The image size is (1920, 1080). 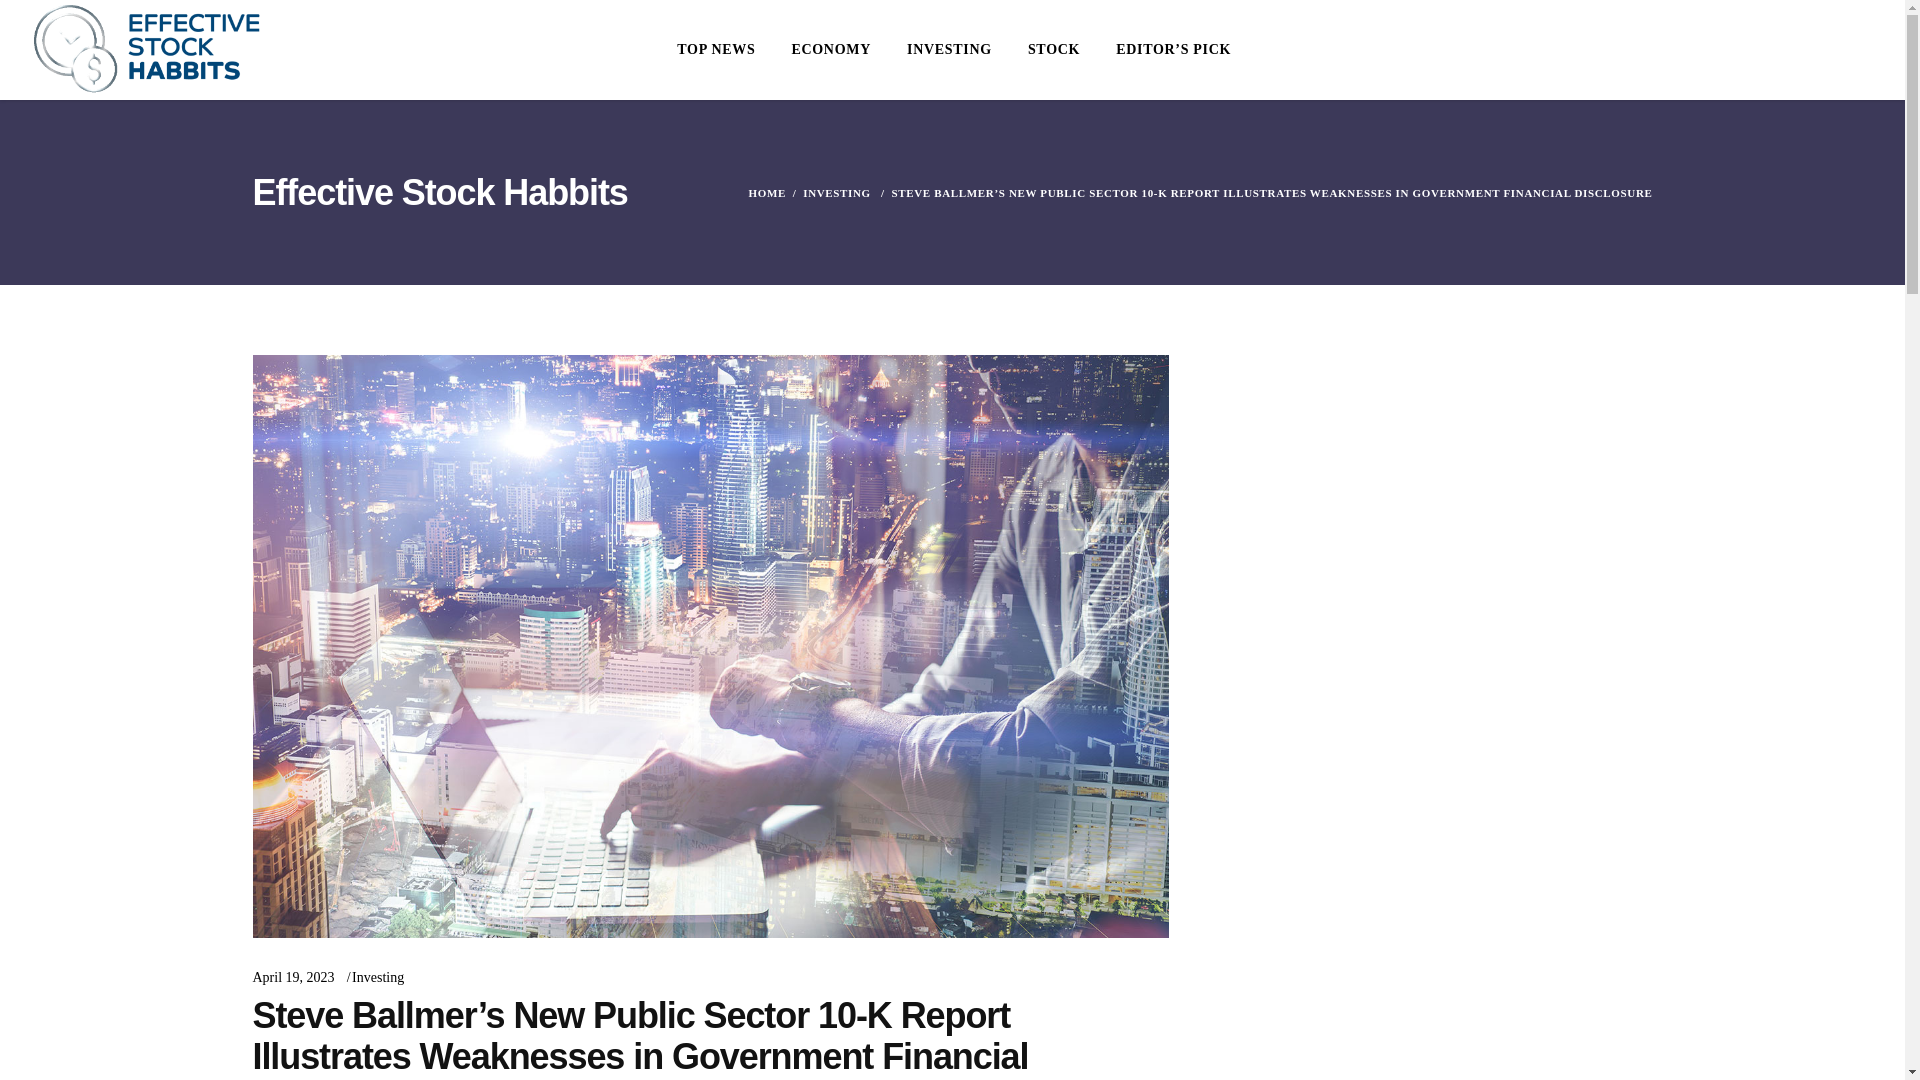 I want to click on INVESTING, so click(x=836, y=193).